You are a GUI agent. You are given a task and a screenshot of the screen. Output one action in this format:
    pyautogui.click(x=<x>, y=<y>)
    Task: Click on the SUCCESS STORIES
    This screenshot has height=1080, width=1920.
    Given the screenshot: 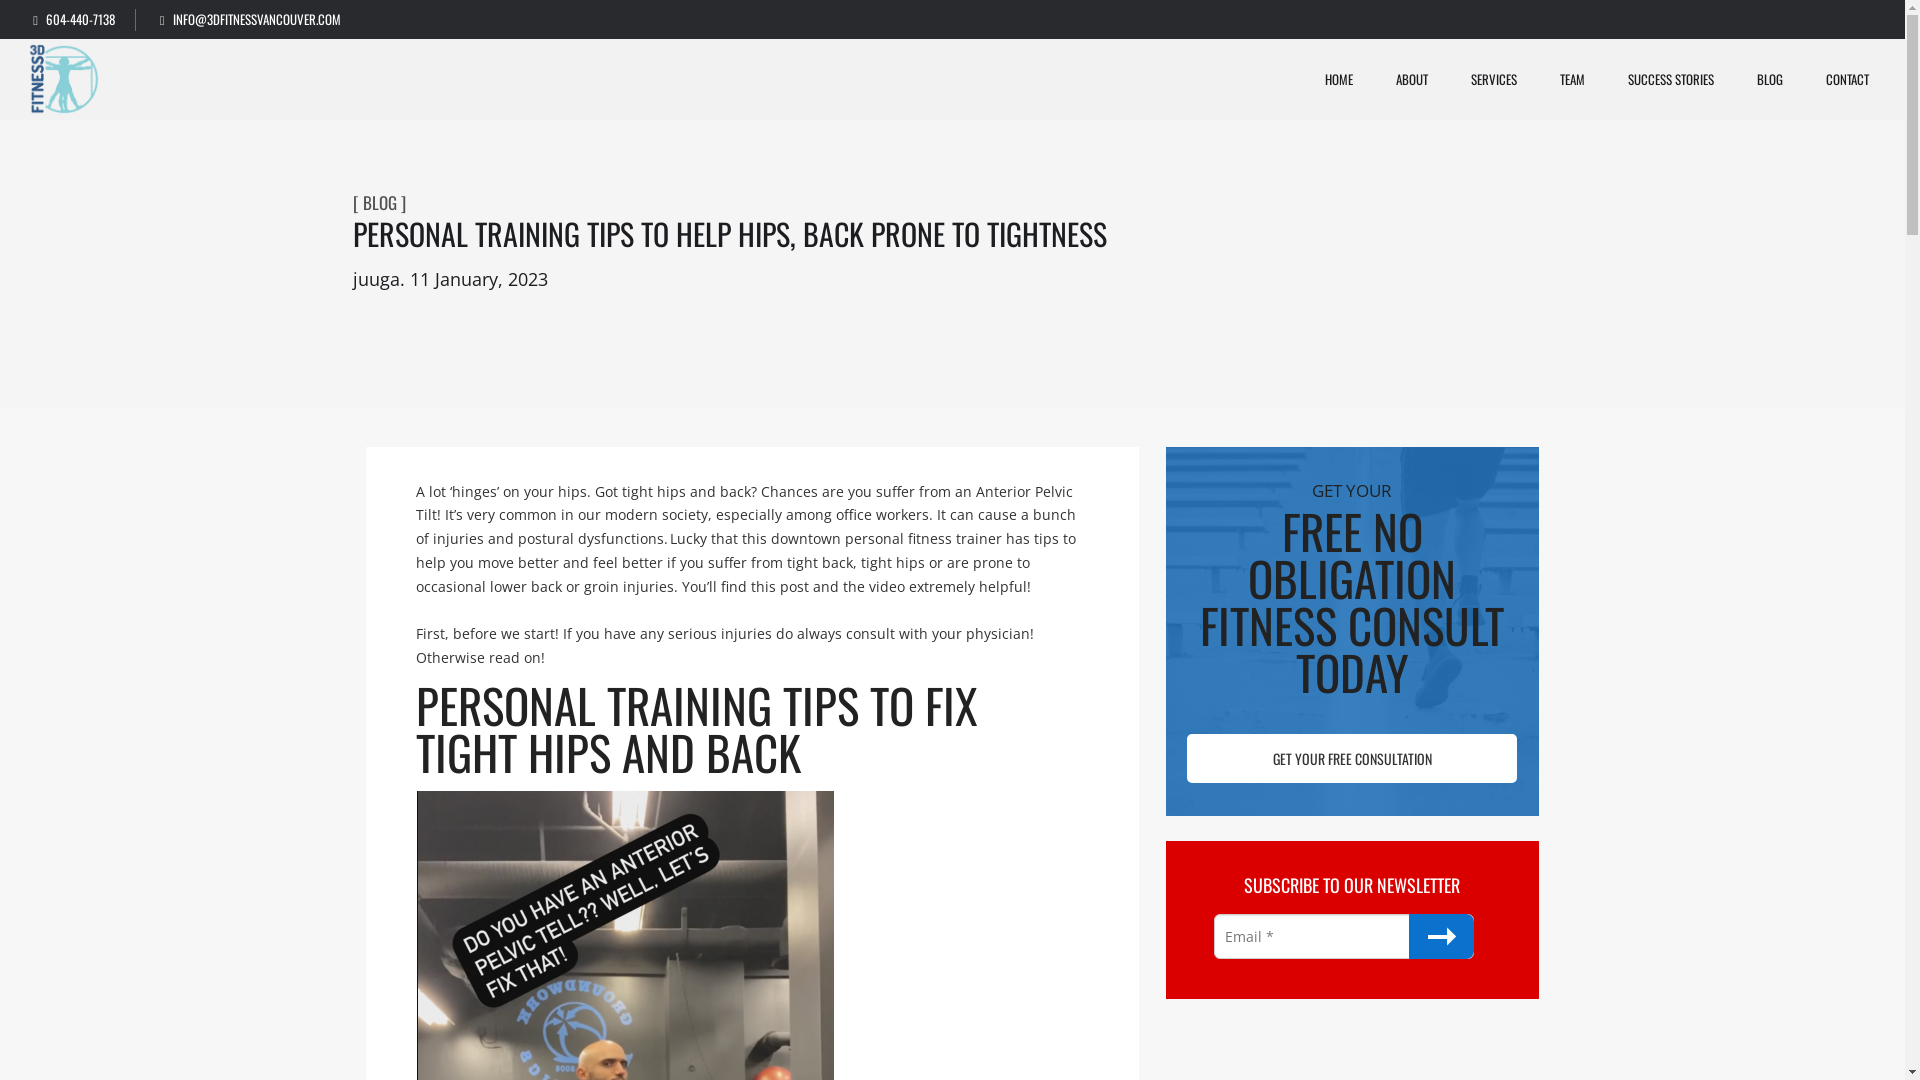 What is the action you would take?
    pyautogui.click(x=1686, y=79)
    